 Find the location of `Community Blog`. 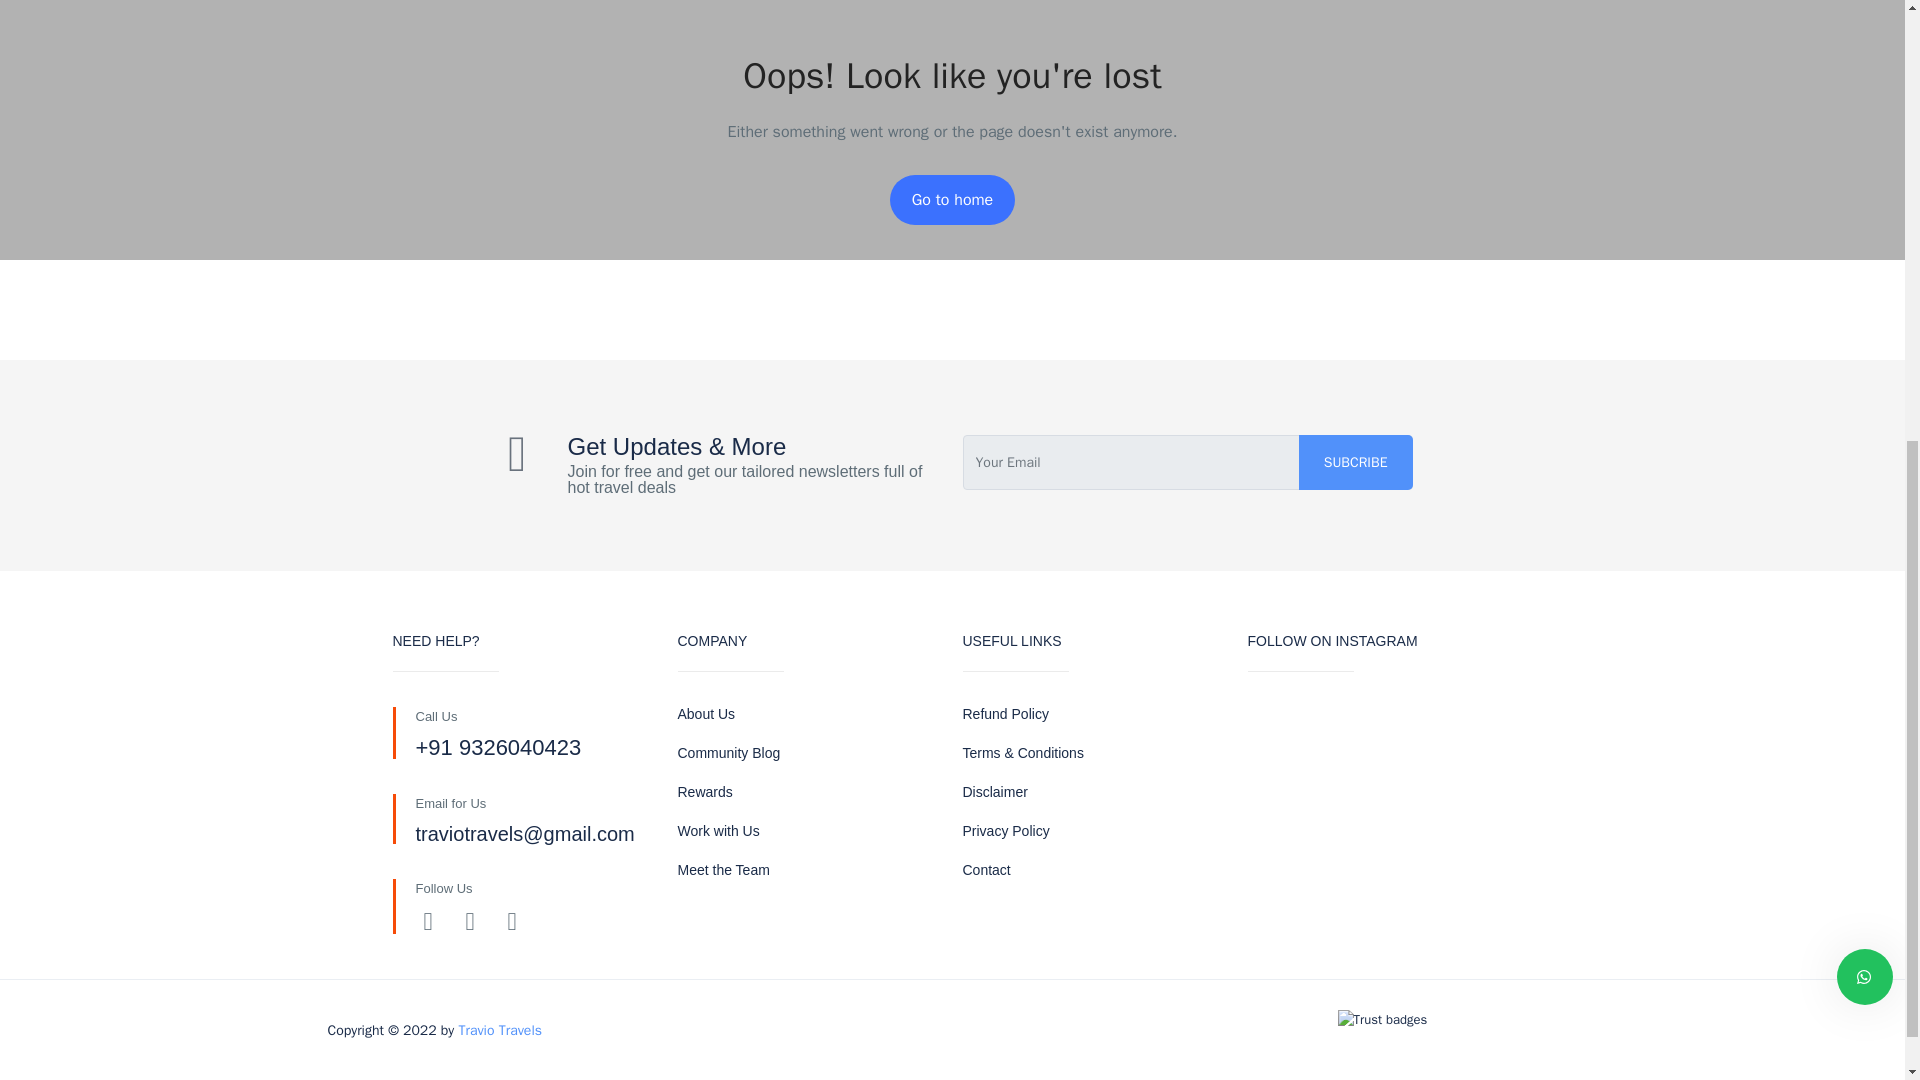

Community Blog is located at coordinates (729, 753).